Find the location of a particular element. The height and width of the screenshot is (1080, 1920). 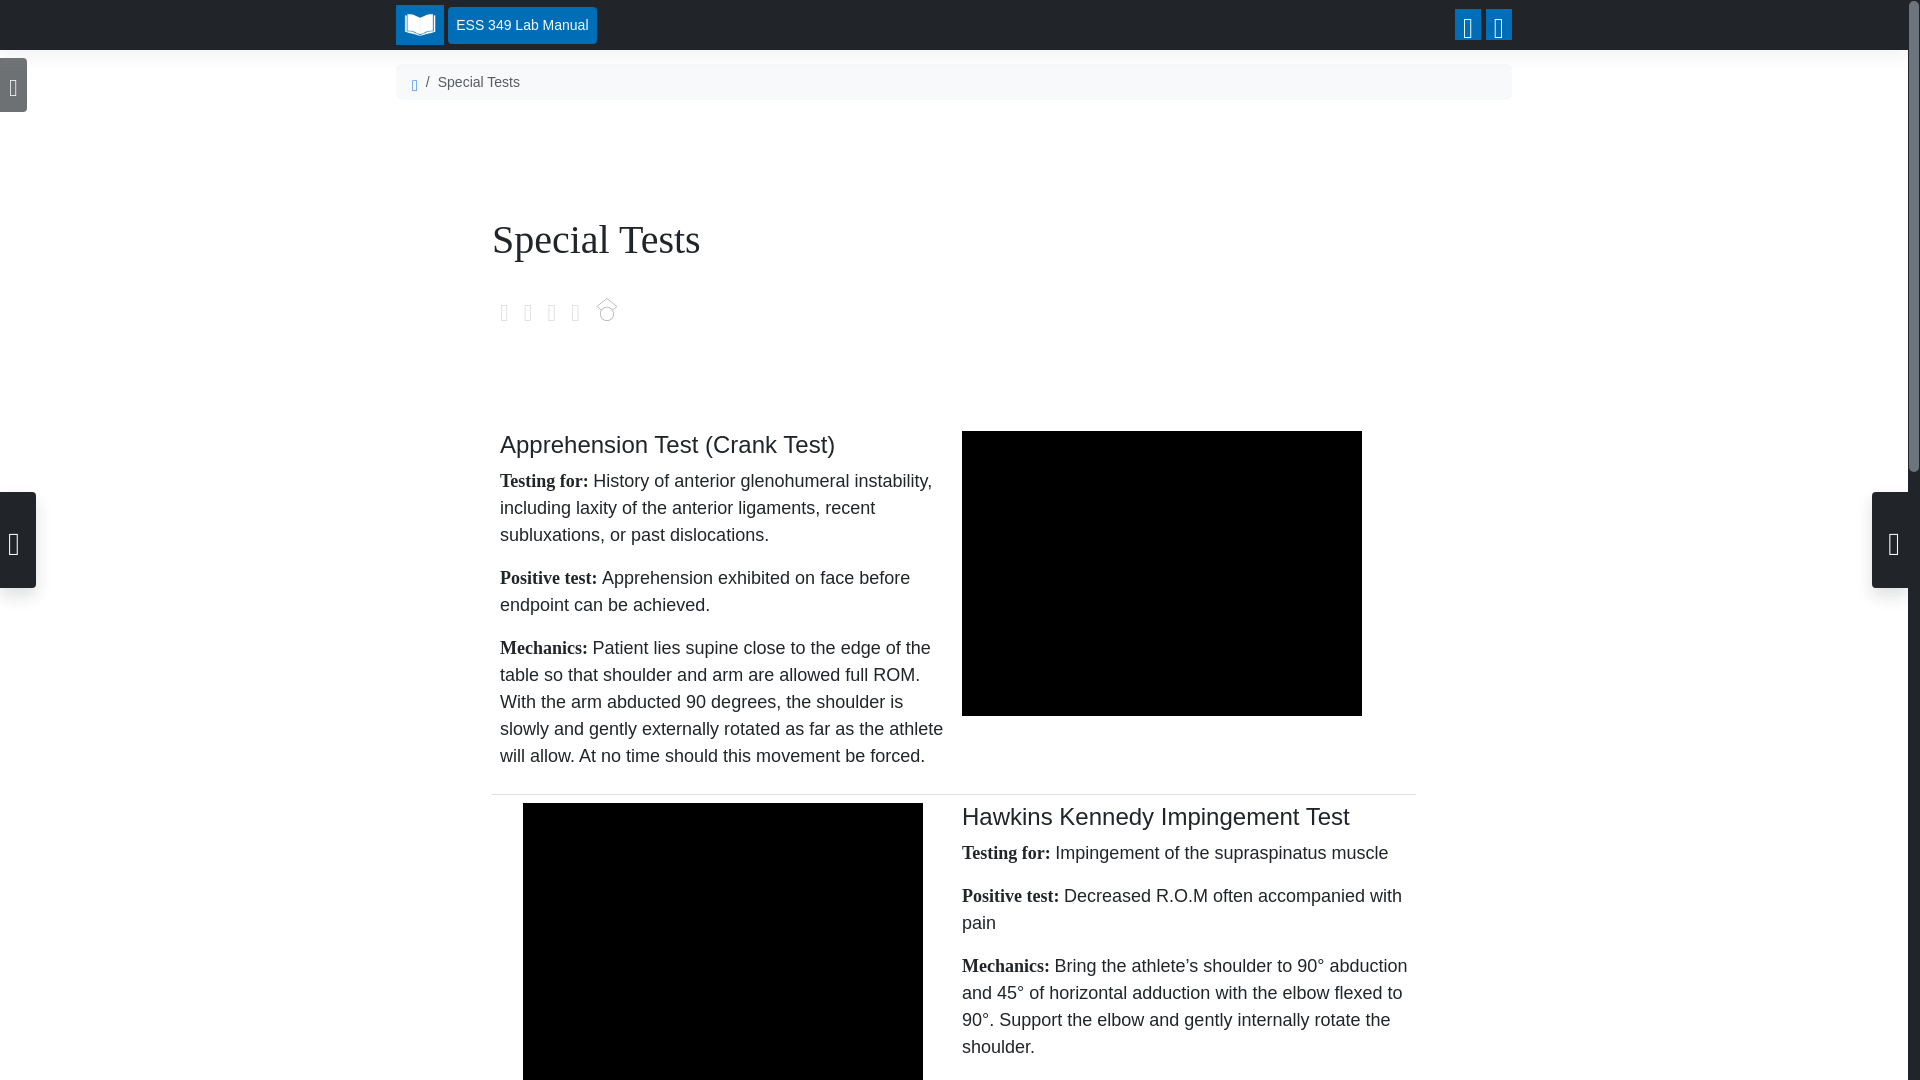

Apprehension Test - Anterior Shoulder Instability is located at coordinates (1161, 573).